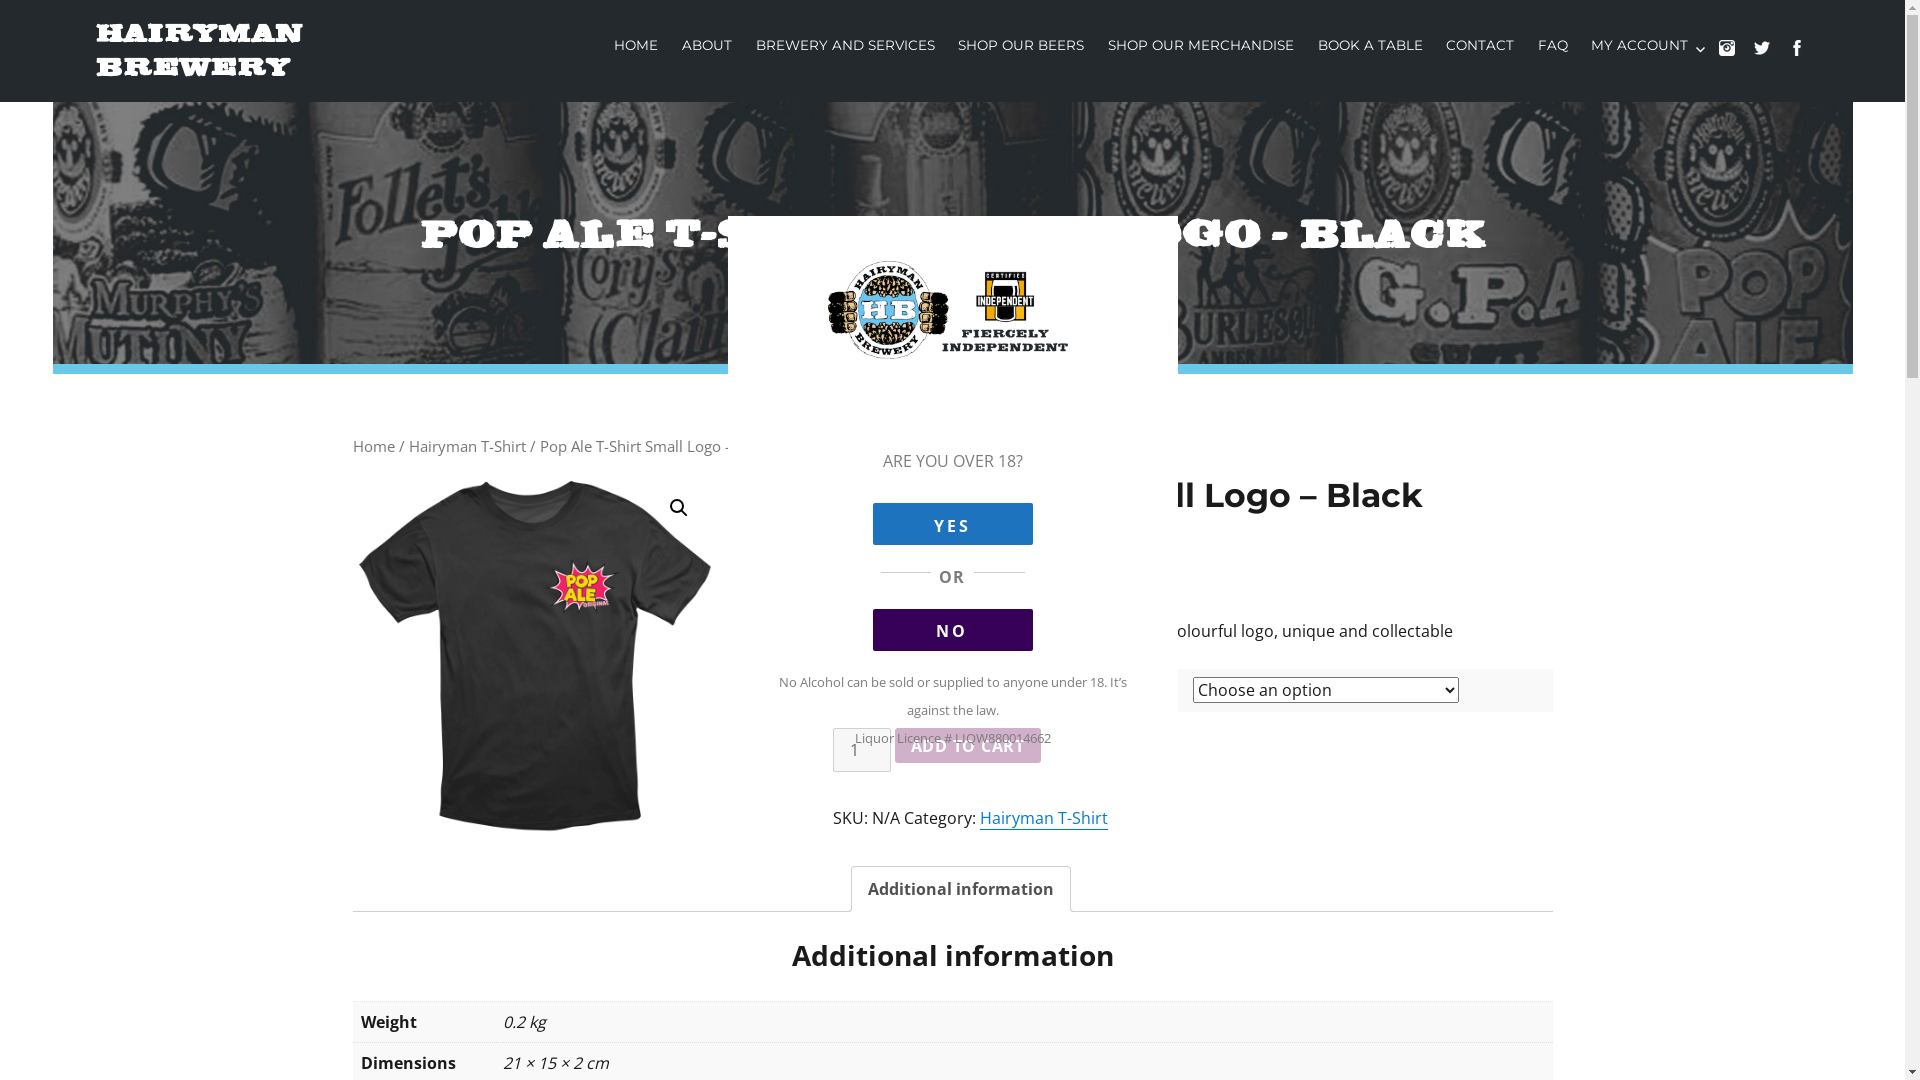  What do you see at coordinates (1772, 58) in the screenshot?
I see `TWITTER` at bounding box center [1772, 58].